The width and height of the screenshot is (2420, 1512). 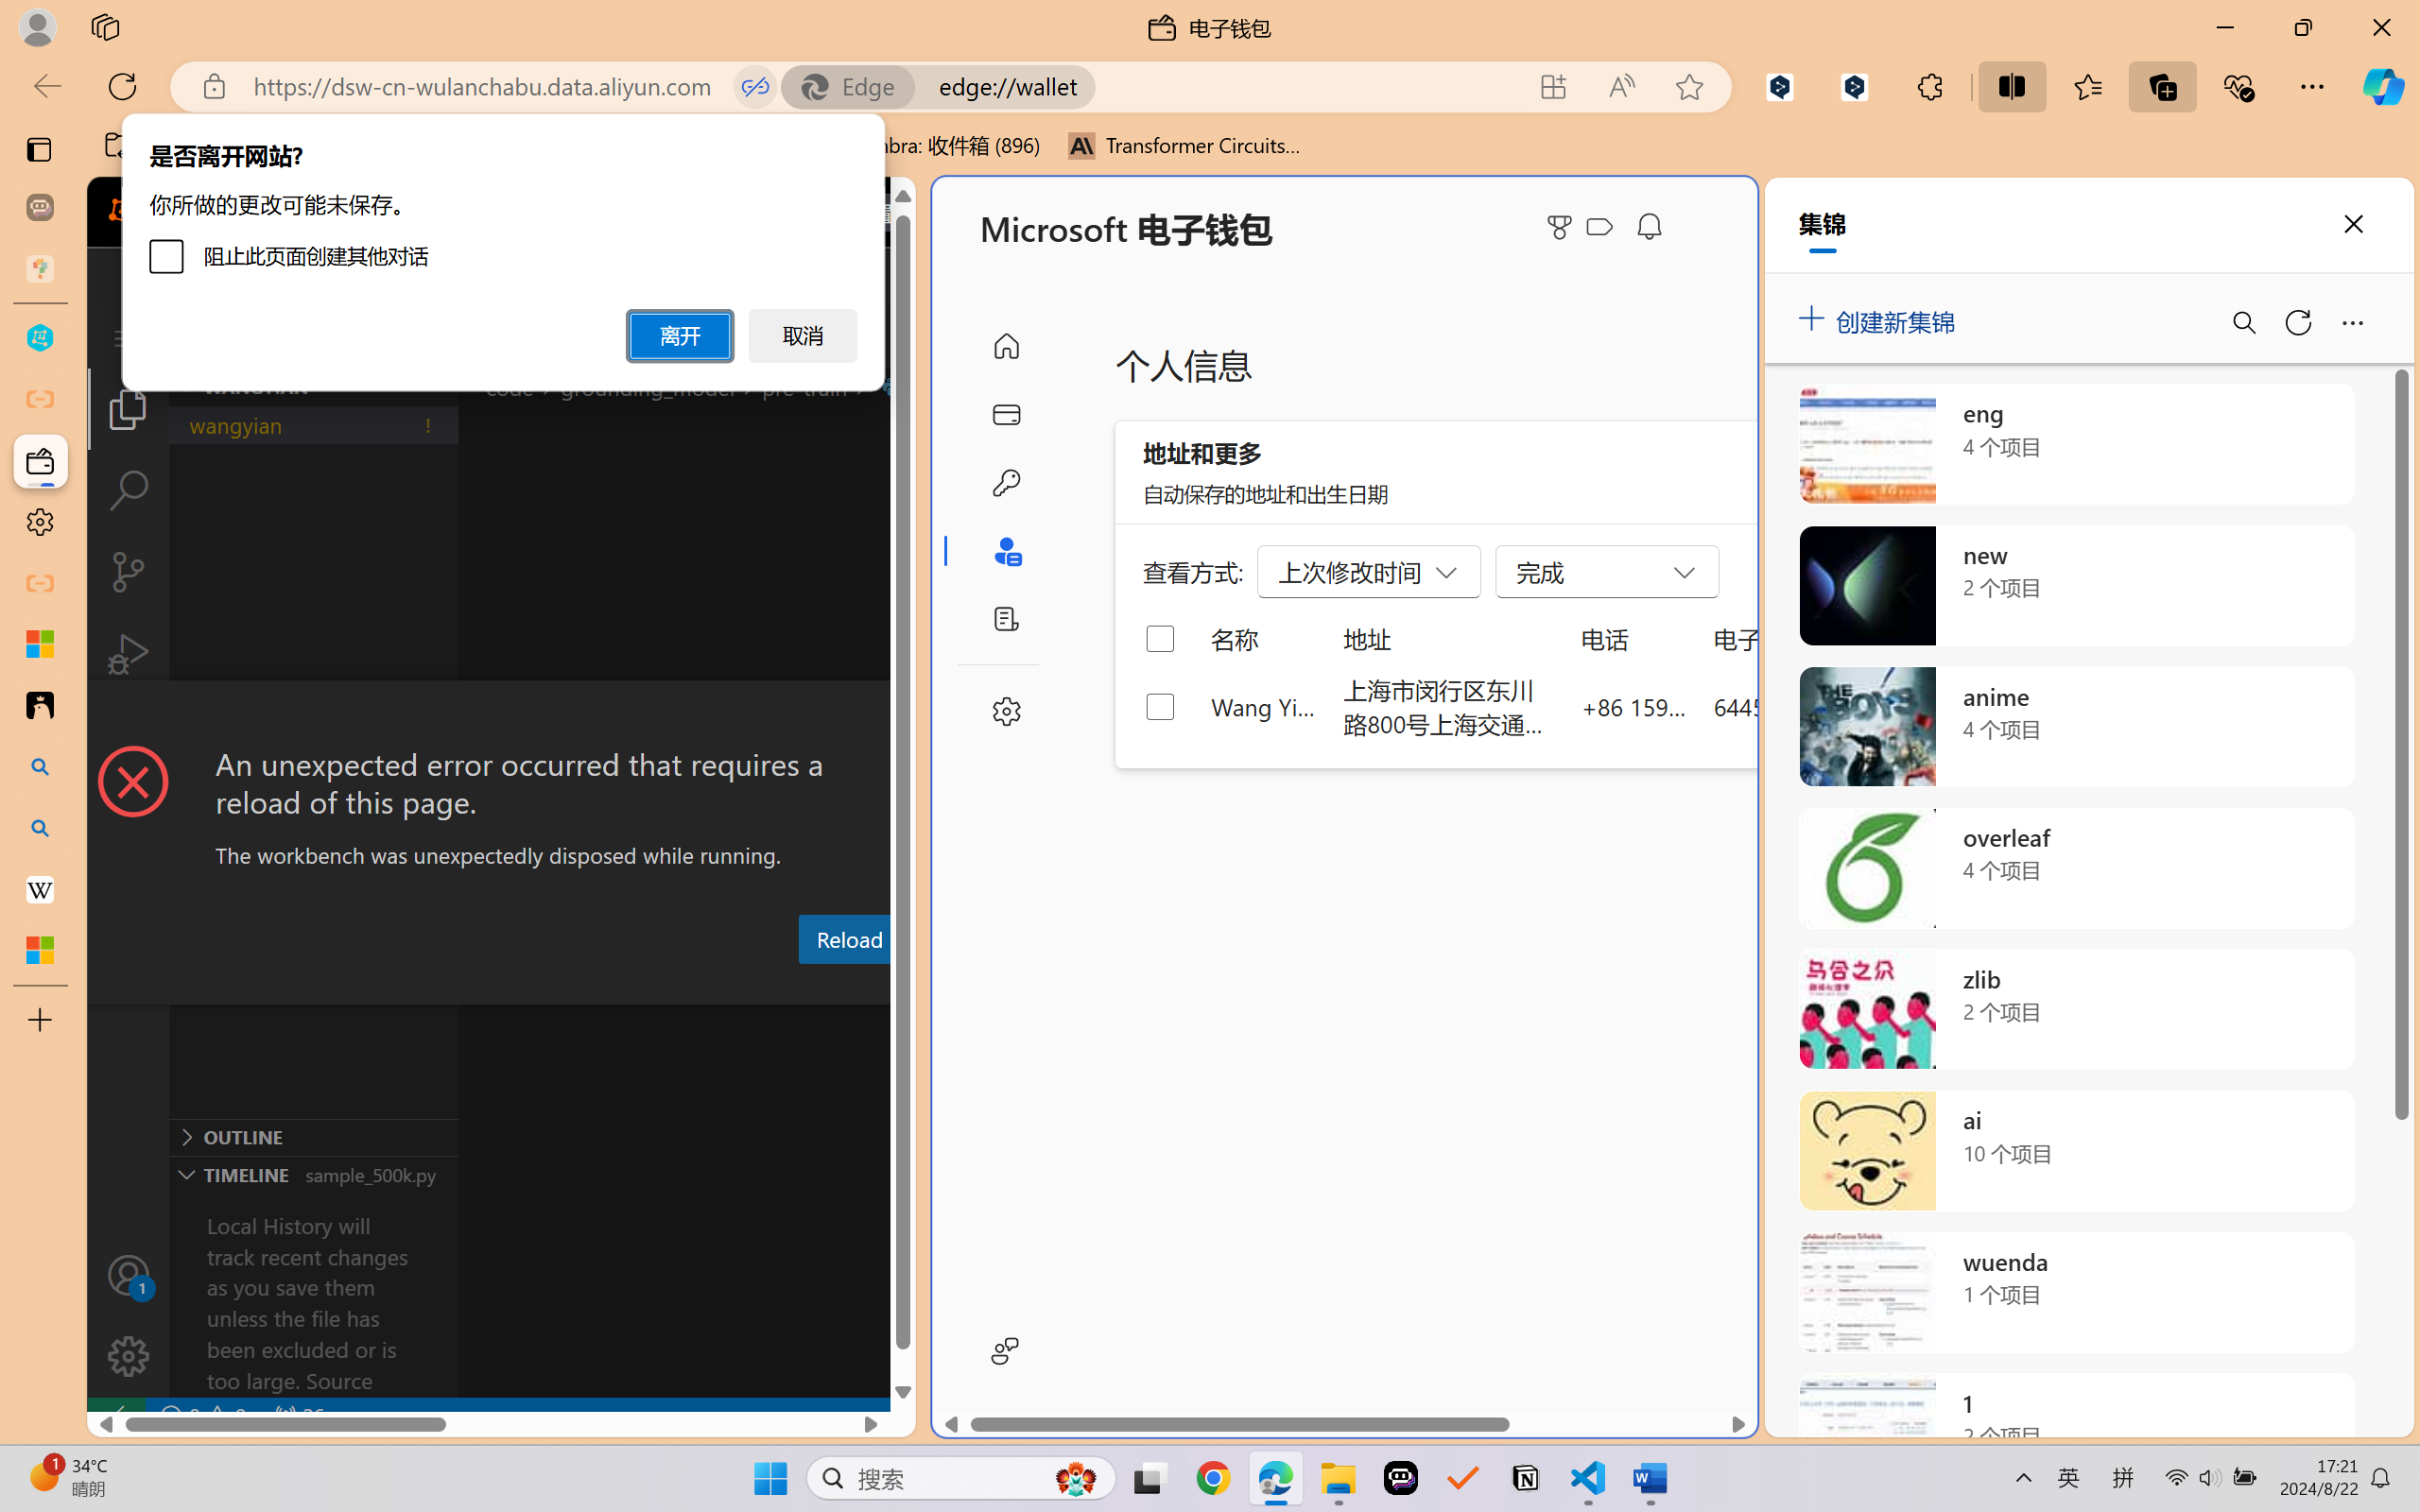 What do you see at coordinates (1185, 146) in the screenshot?
I see `Transformer Circuits Thread` at bounding box center [1185, 146].